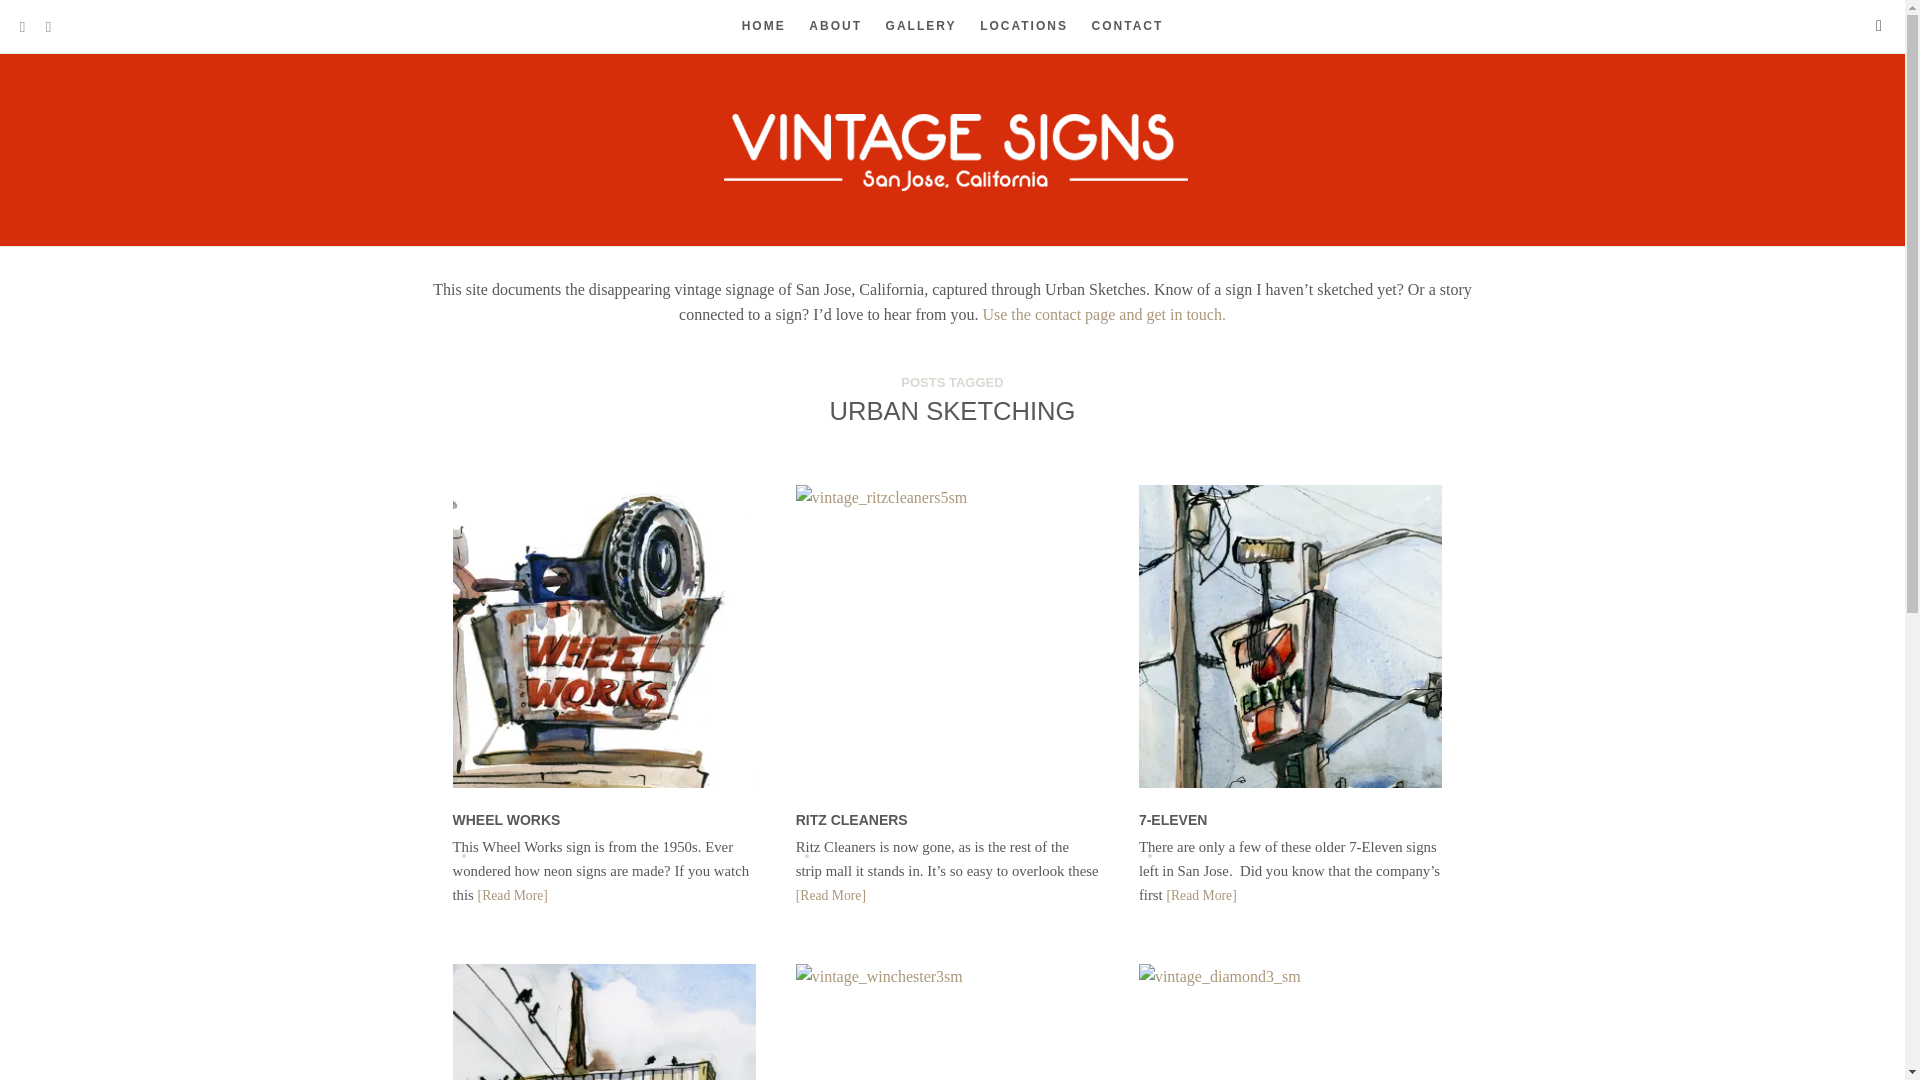 The width and height of the screenshot is (1920, 1080). What do you see at coordinates (1128, 26) in the screenshot?
I see `CONTACT` at bounding box center [1128, 26].